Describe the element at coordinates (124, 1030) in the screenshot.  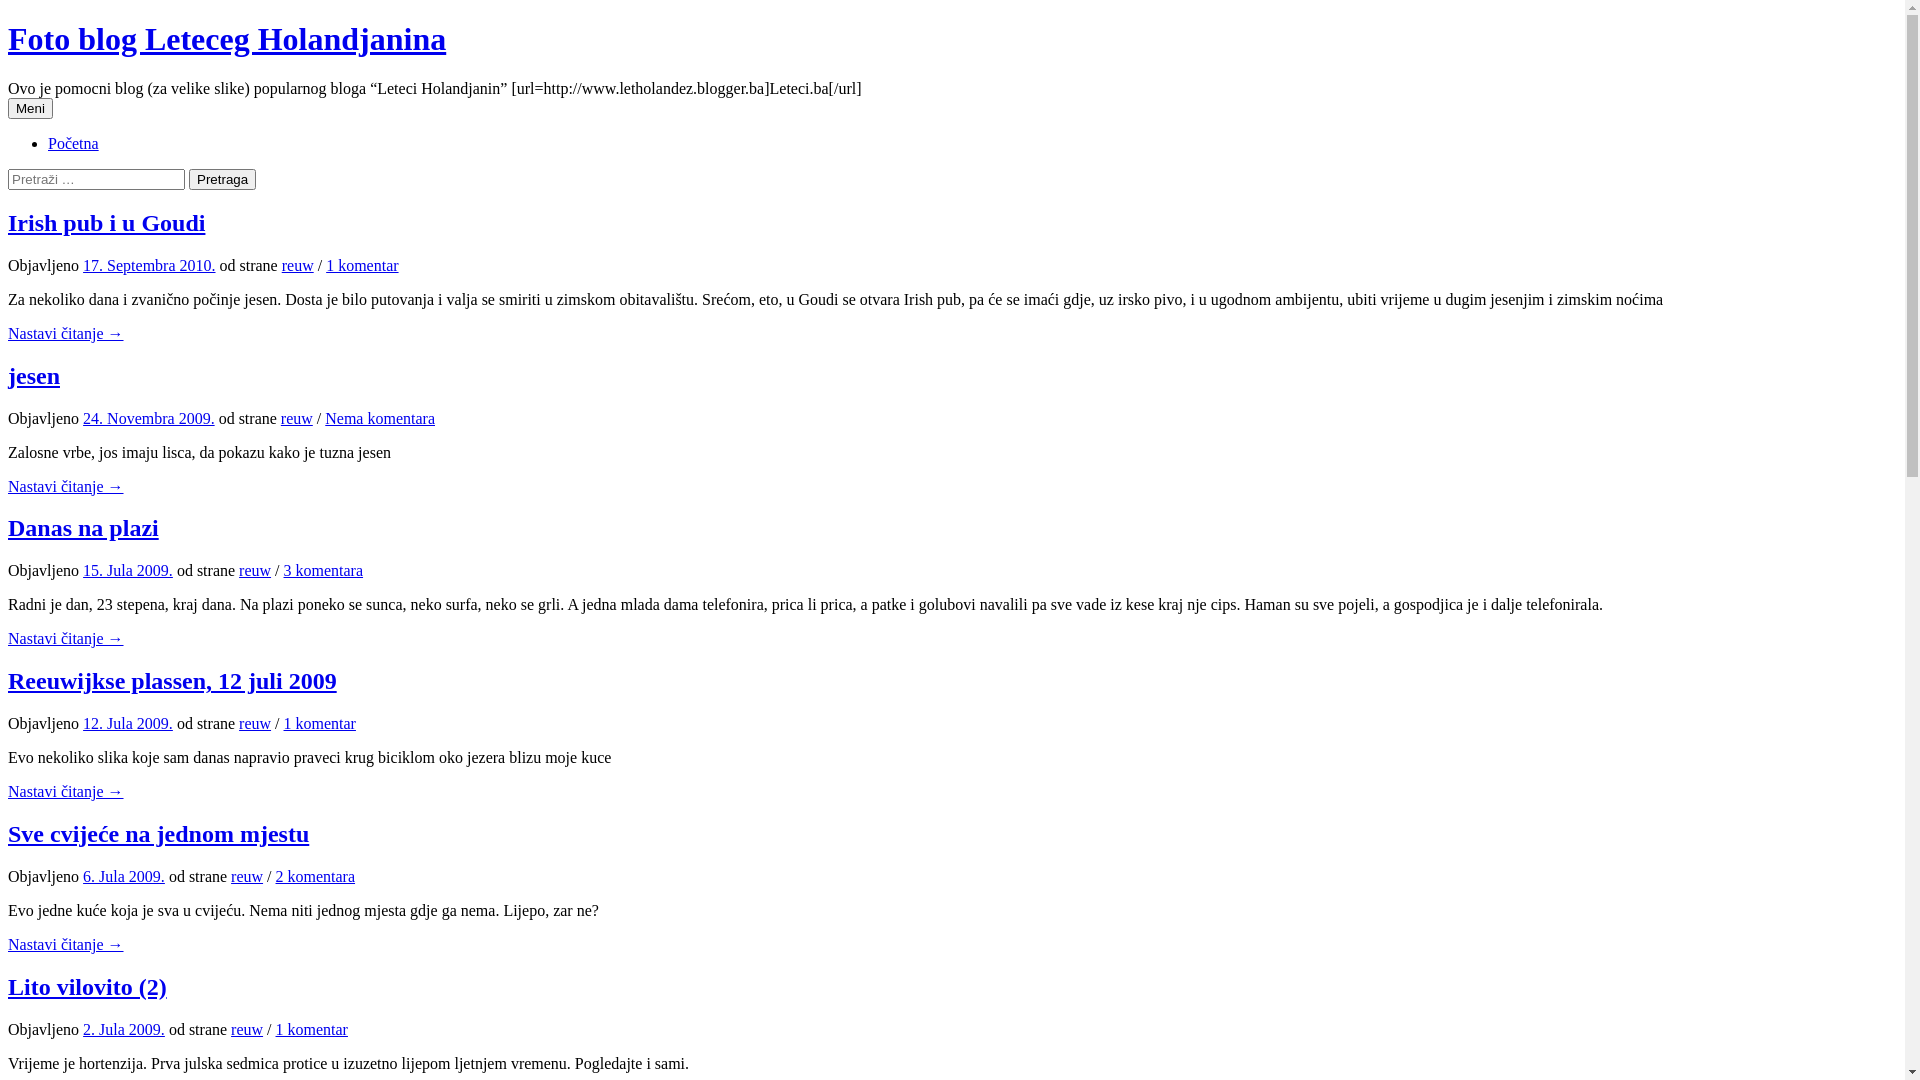
I see `2. Jula 2009.` at that location.